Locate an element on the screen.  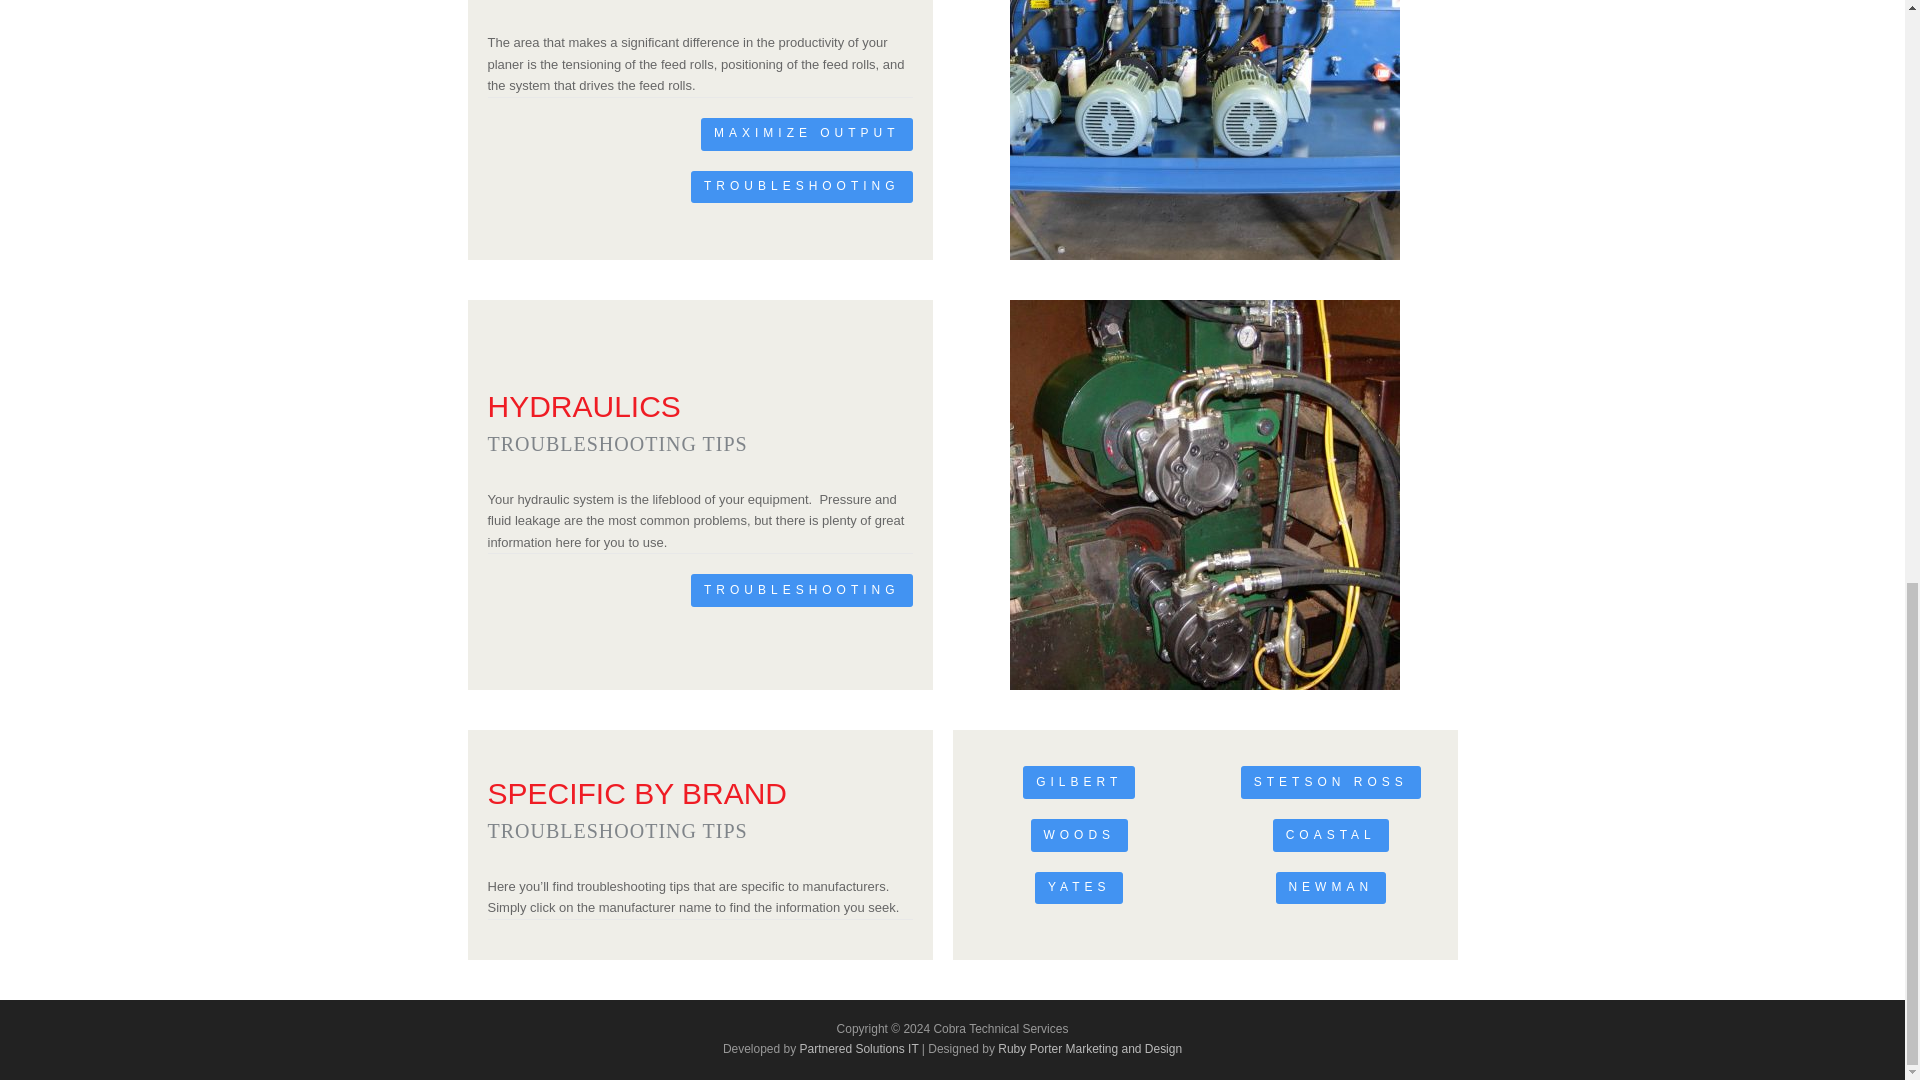
Hydraulic Drive System is located at coordinates (1204, 130).